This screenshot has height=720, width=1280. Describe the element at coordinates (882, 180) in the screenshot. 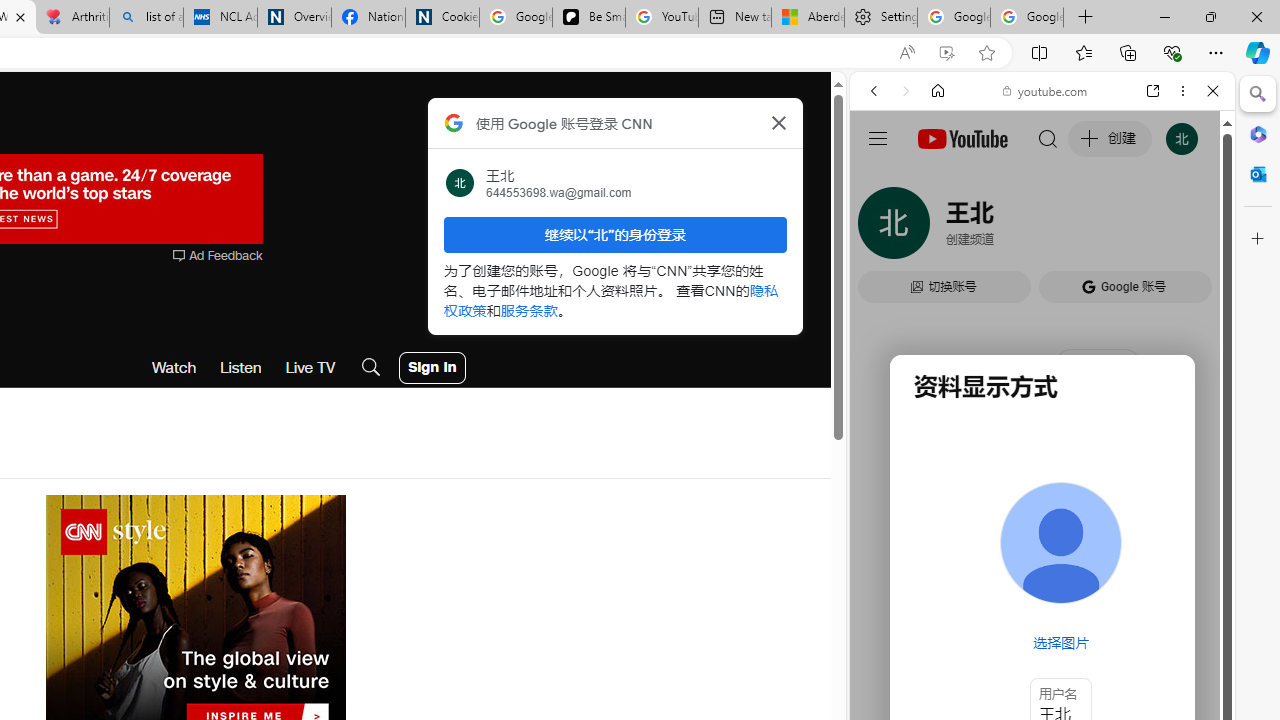

I see `Web scope` at that location.